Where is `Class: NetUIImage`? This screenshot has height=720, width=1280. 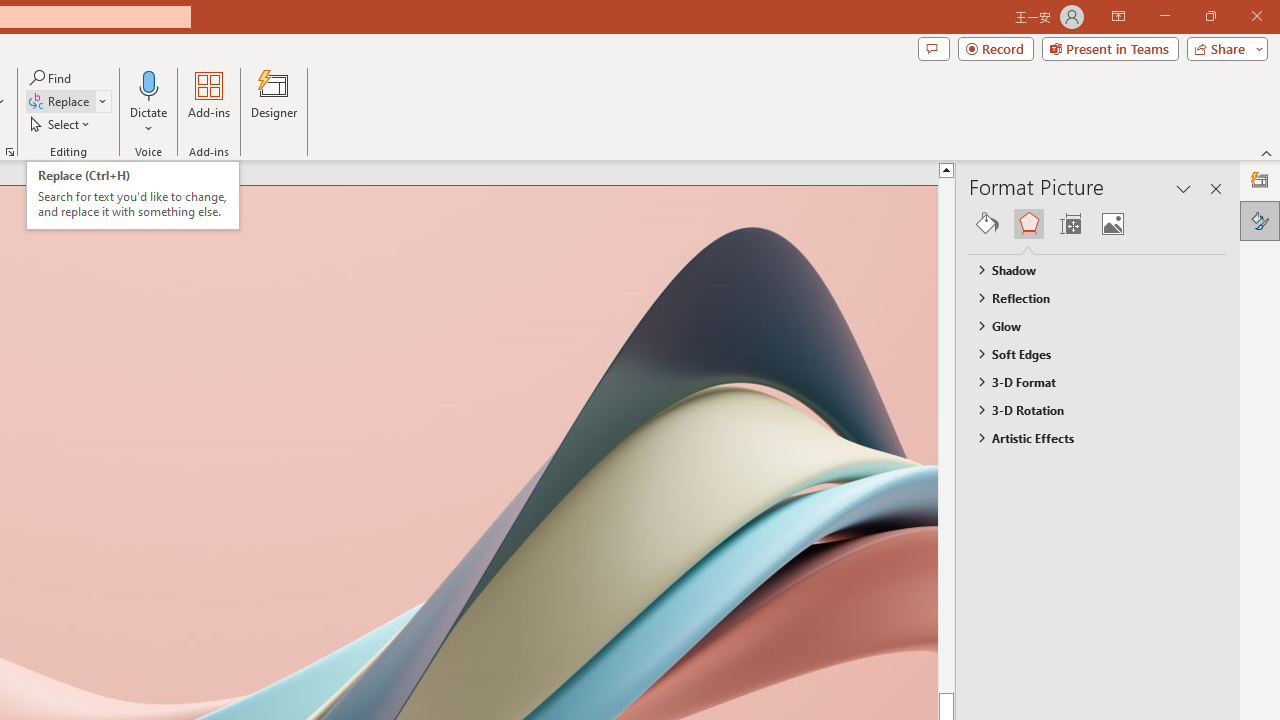 Class: NetUIImage is located at coordinates (980, 437).